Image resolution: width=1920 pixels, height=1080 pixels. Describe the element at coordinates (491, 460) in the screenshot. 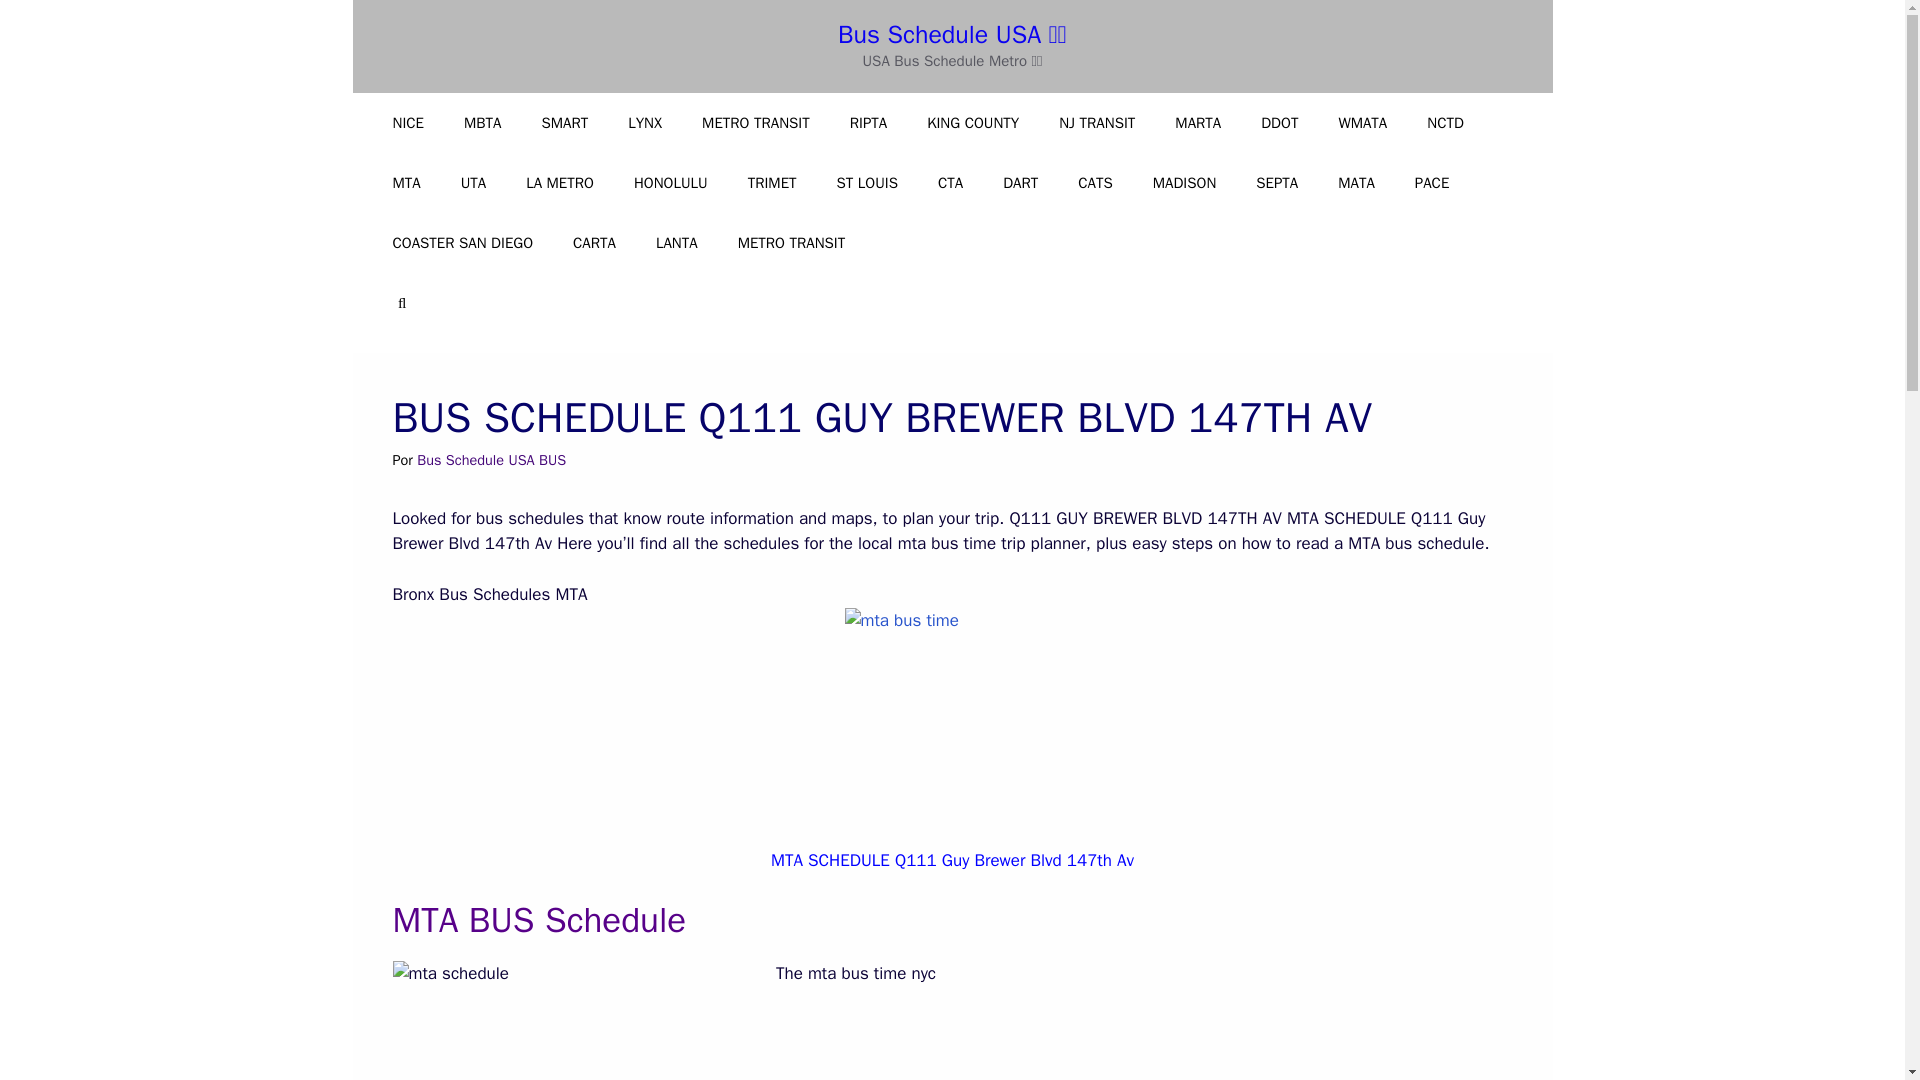

I see `Bus Schedule USA BUS` at that location.